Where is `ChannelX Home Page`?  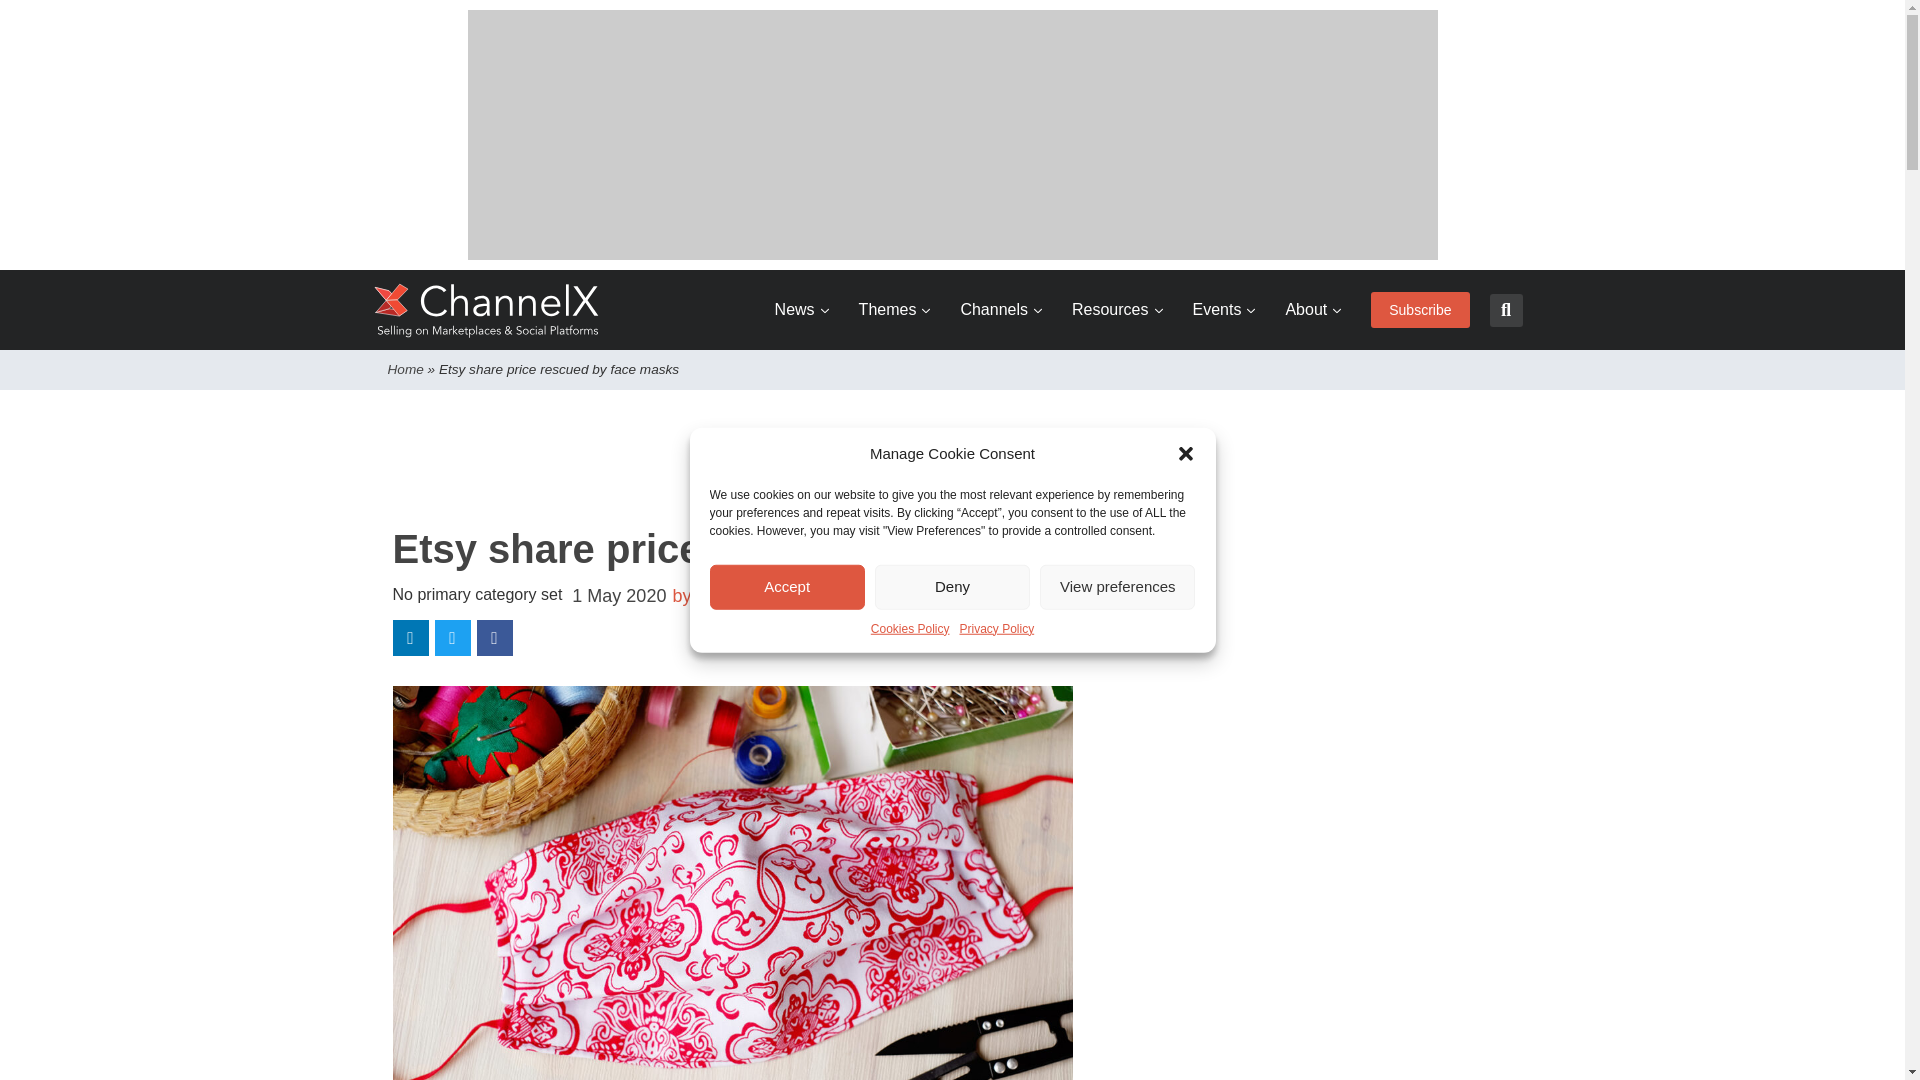
ChannelX Home Page is located at coordinates (487, 310).